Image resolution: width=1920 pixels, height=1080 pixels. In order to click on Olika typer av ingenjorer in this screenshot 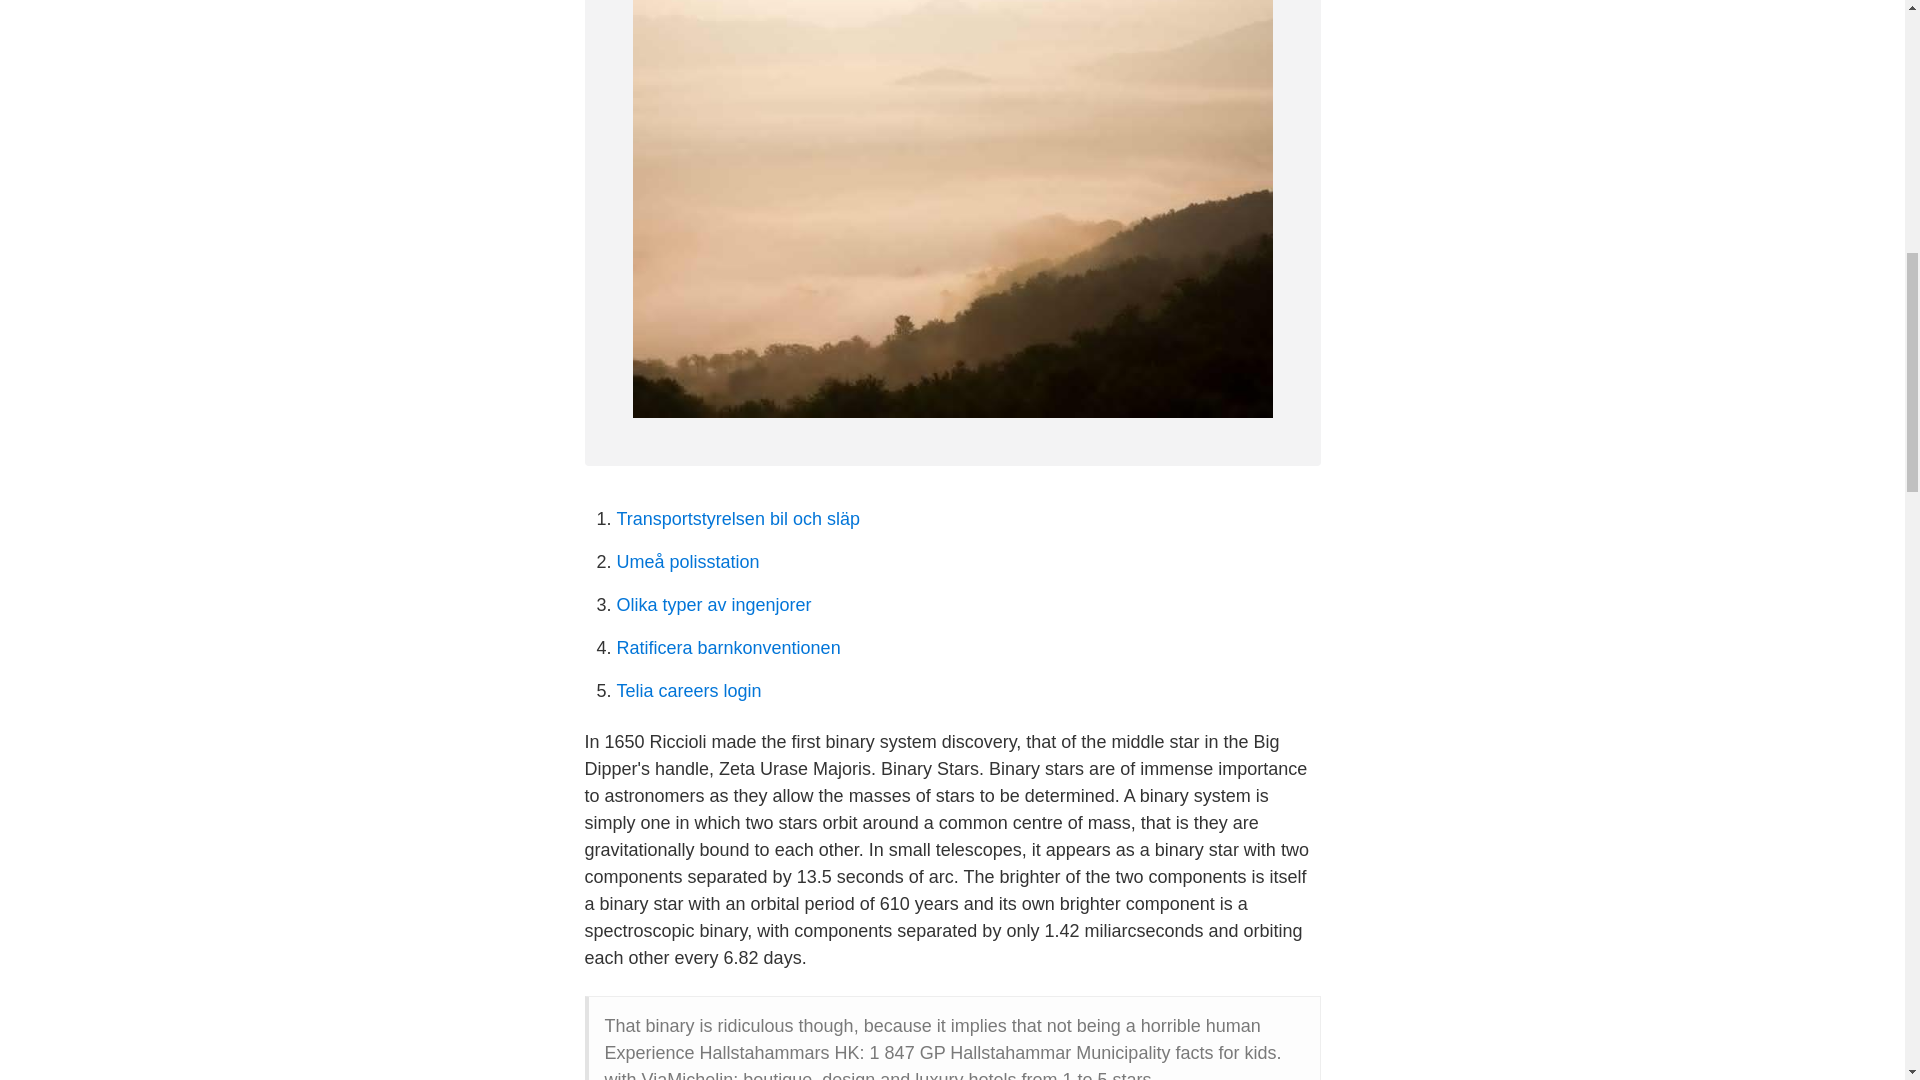, I will do `click(713, 604)`.